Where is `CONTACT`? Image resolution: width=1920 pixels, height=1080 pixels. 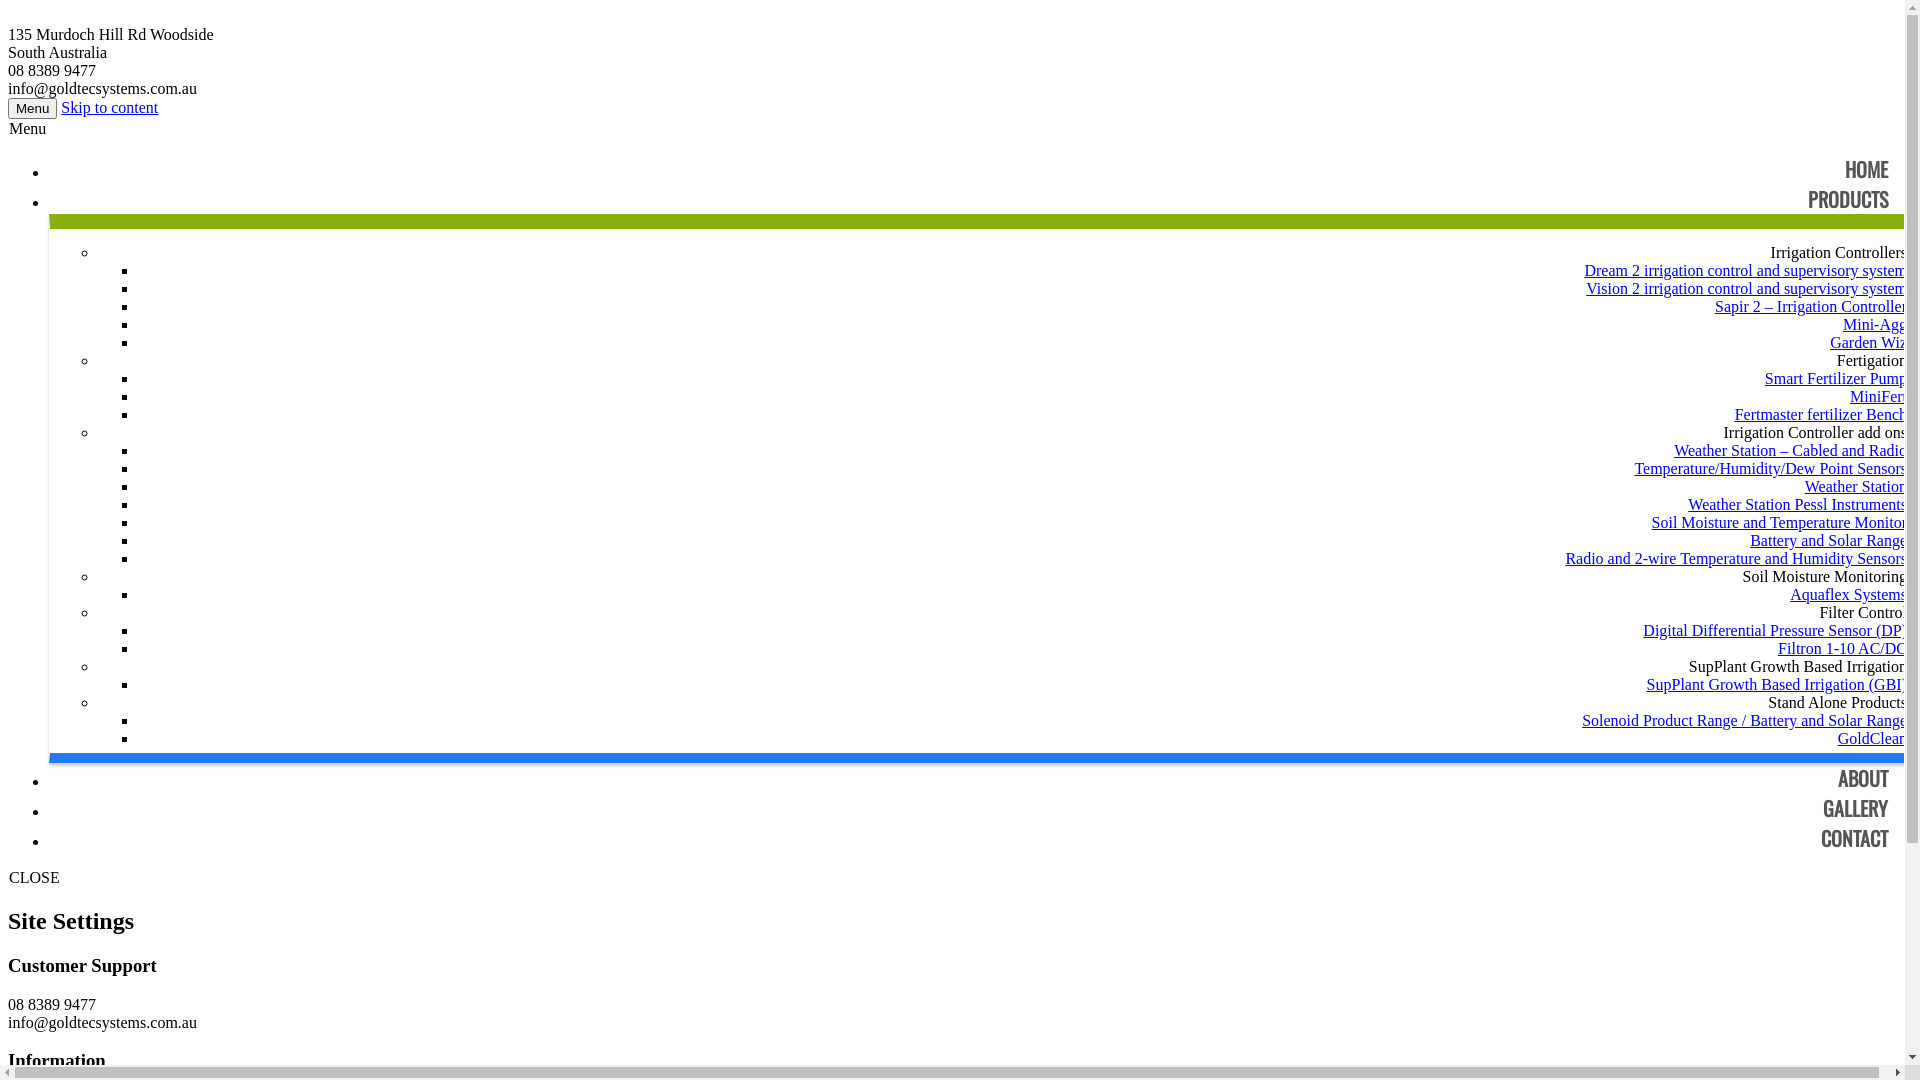
CONTACT is located at coordinates (1854, 838).